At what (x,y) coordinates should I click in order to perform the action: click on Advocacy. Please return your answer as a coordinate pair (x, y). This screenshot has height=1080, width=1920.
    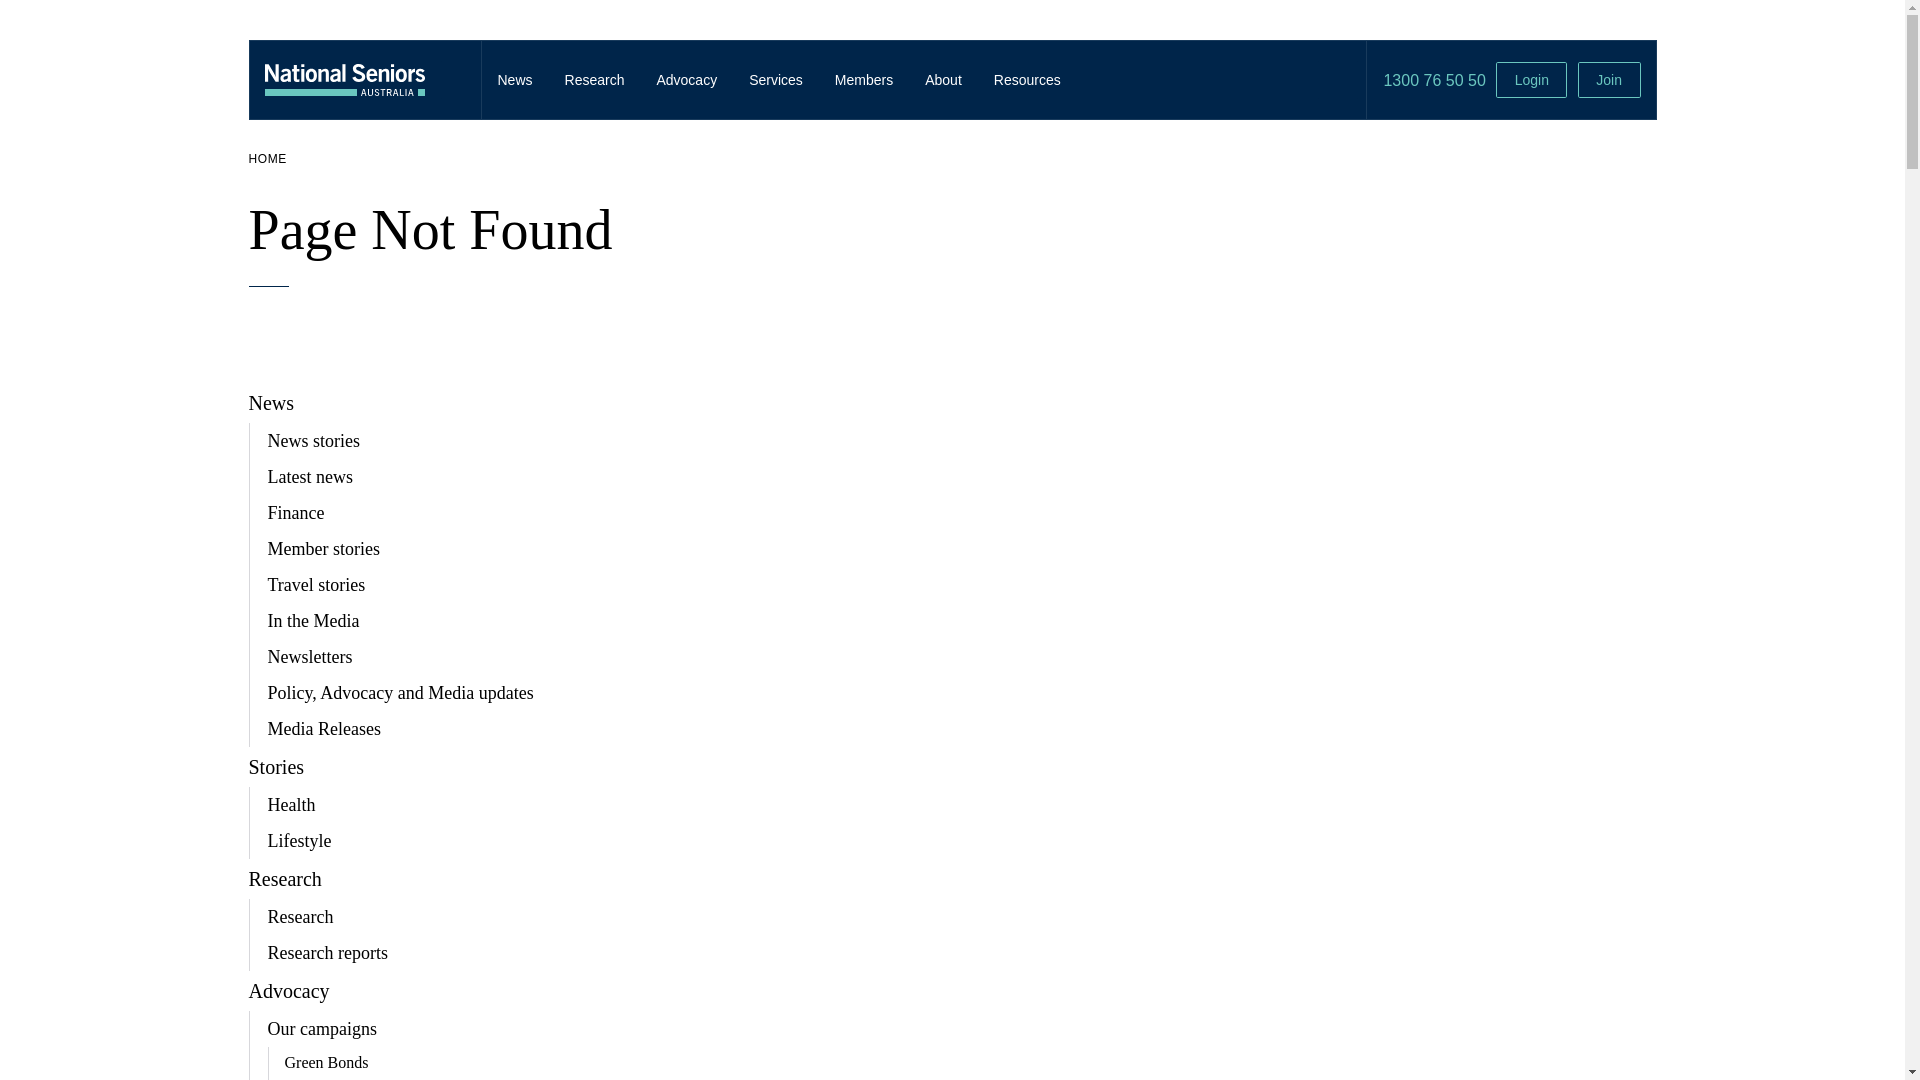
    Looking at the image, I should click on (288, 991).